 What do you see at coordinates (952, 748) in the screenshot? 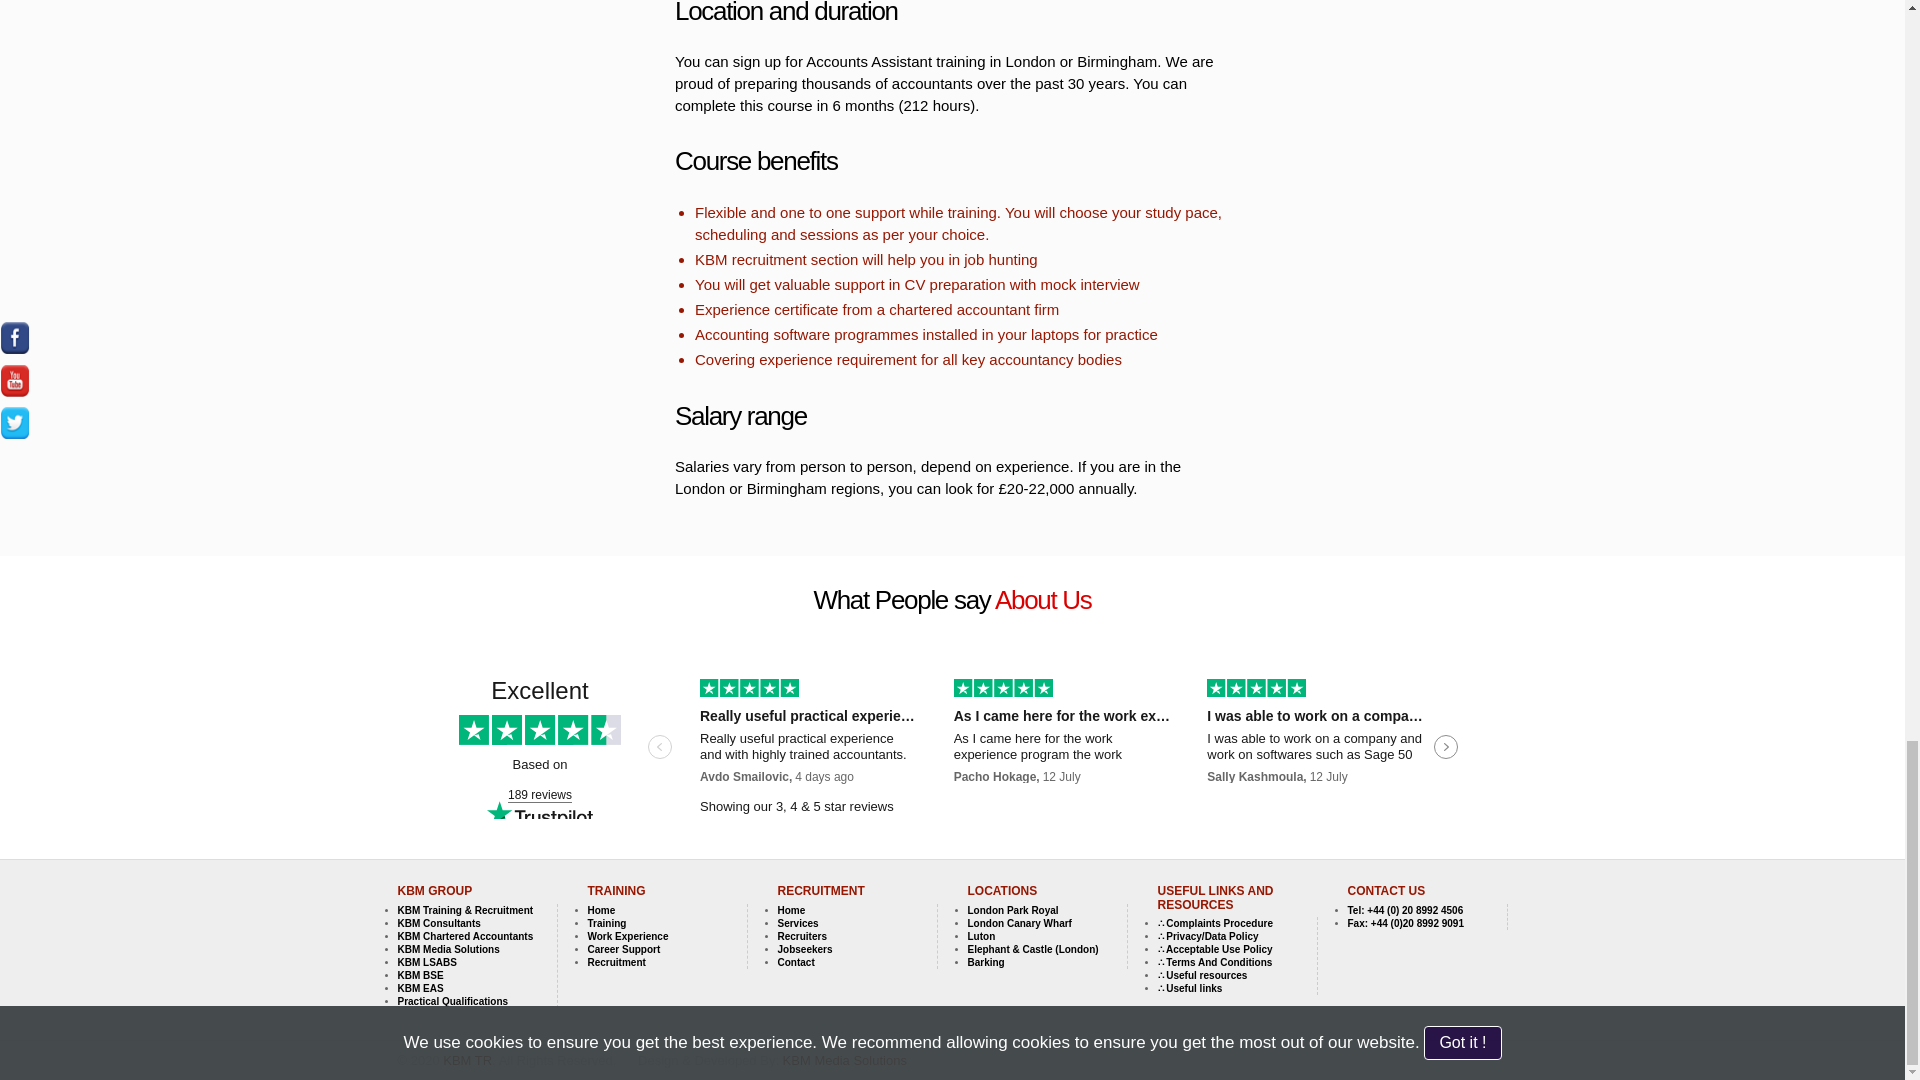
I see `Customer reviews powered by Trustpilot` at bounding box center [952, 748].